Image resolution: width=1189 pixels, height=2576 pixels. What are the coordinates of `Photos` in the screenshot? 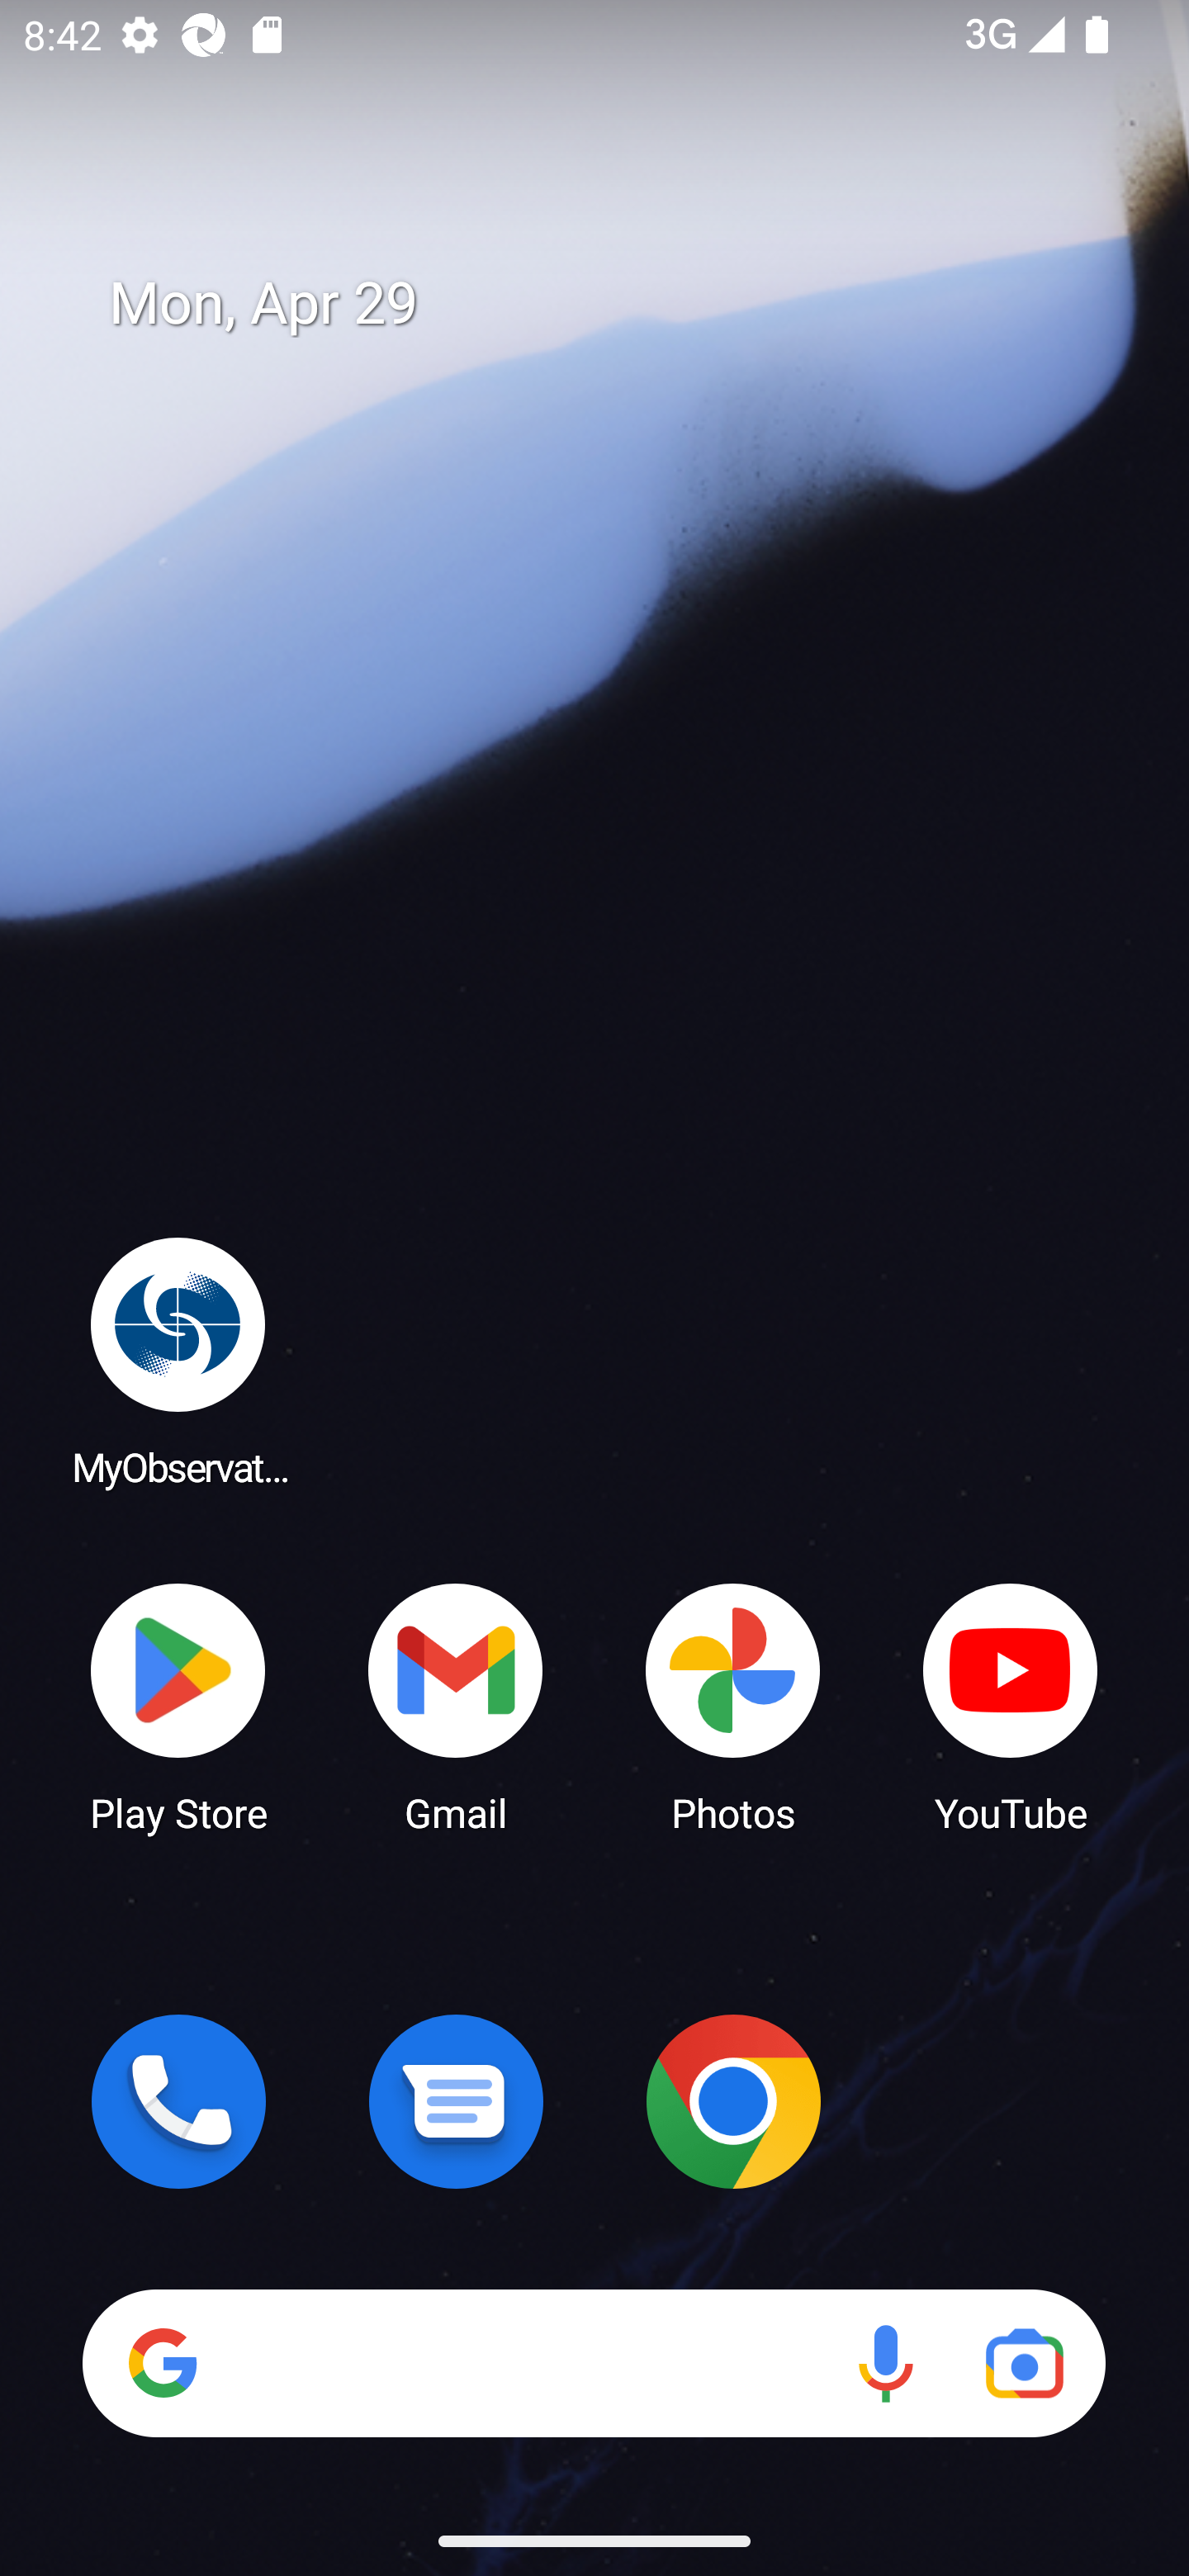 It's located at (733, 1706).